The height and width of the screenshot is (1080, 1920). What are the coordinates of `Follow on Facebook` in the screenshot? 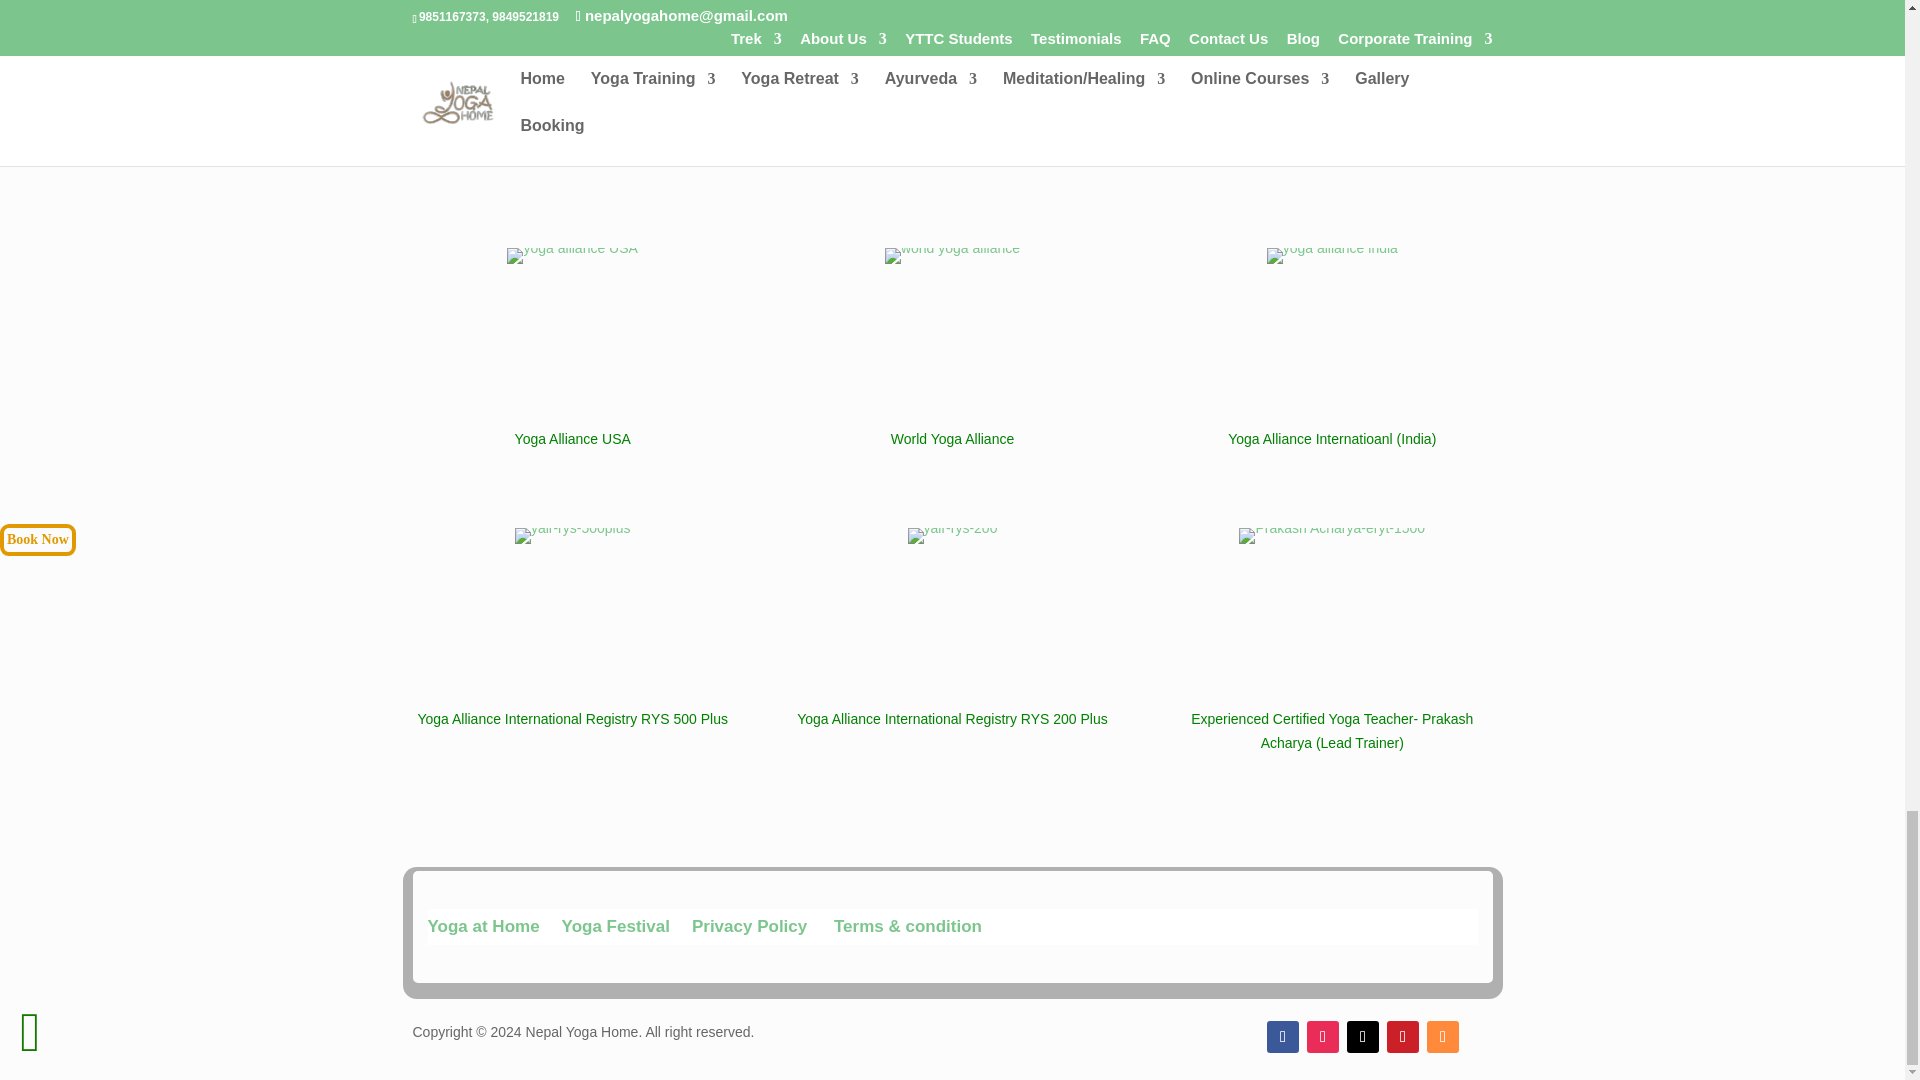 It's located at (1283, 1036).